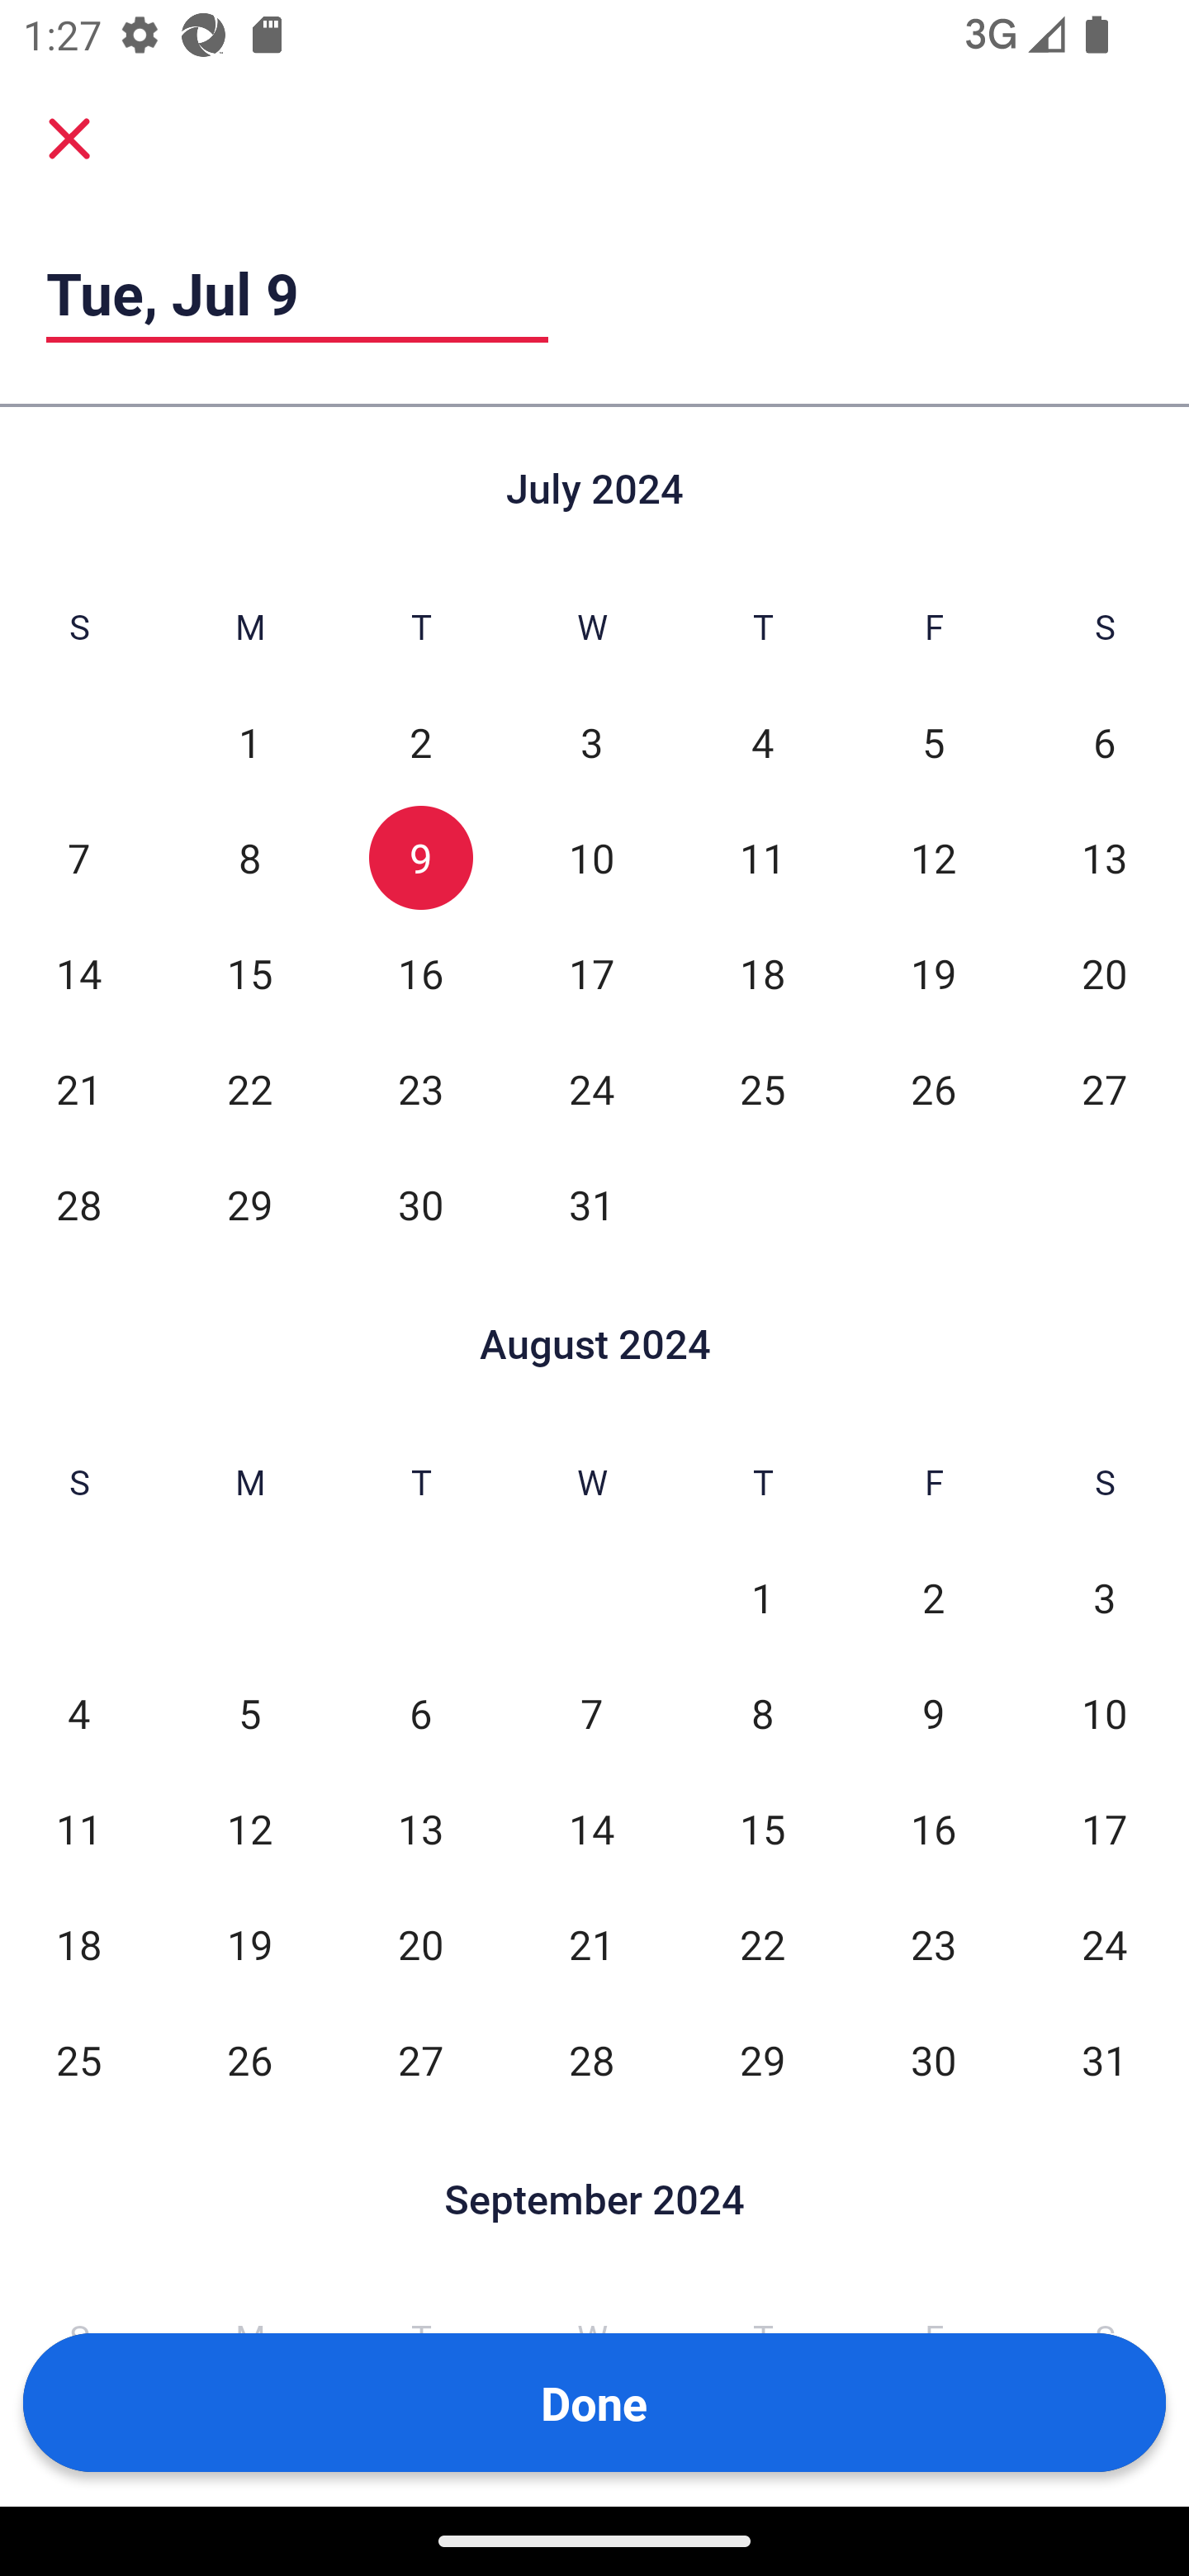 This screenshot has width=1189, height=2576. Describe the element at coordinates (933, 1714) in the screenshot. I see `9 Fri, Aug 9, Not Selected` at that location.